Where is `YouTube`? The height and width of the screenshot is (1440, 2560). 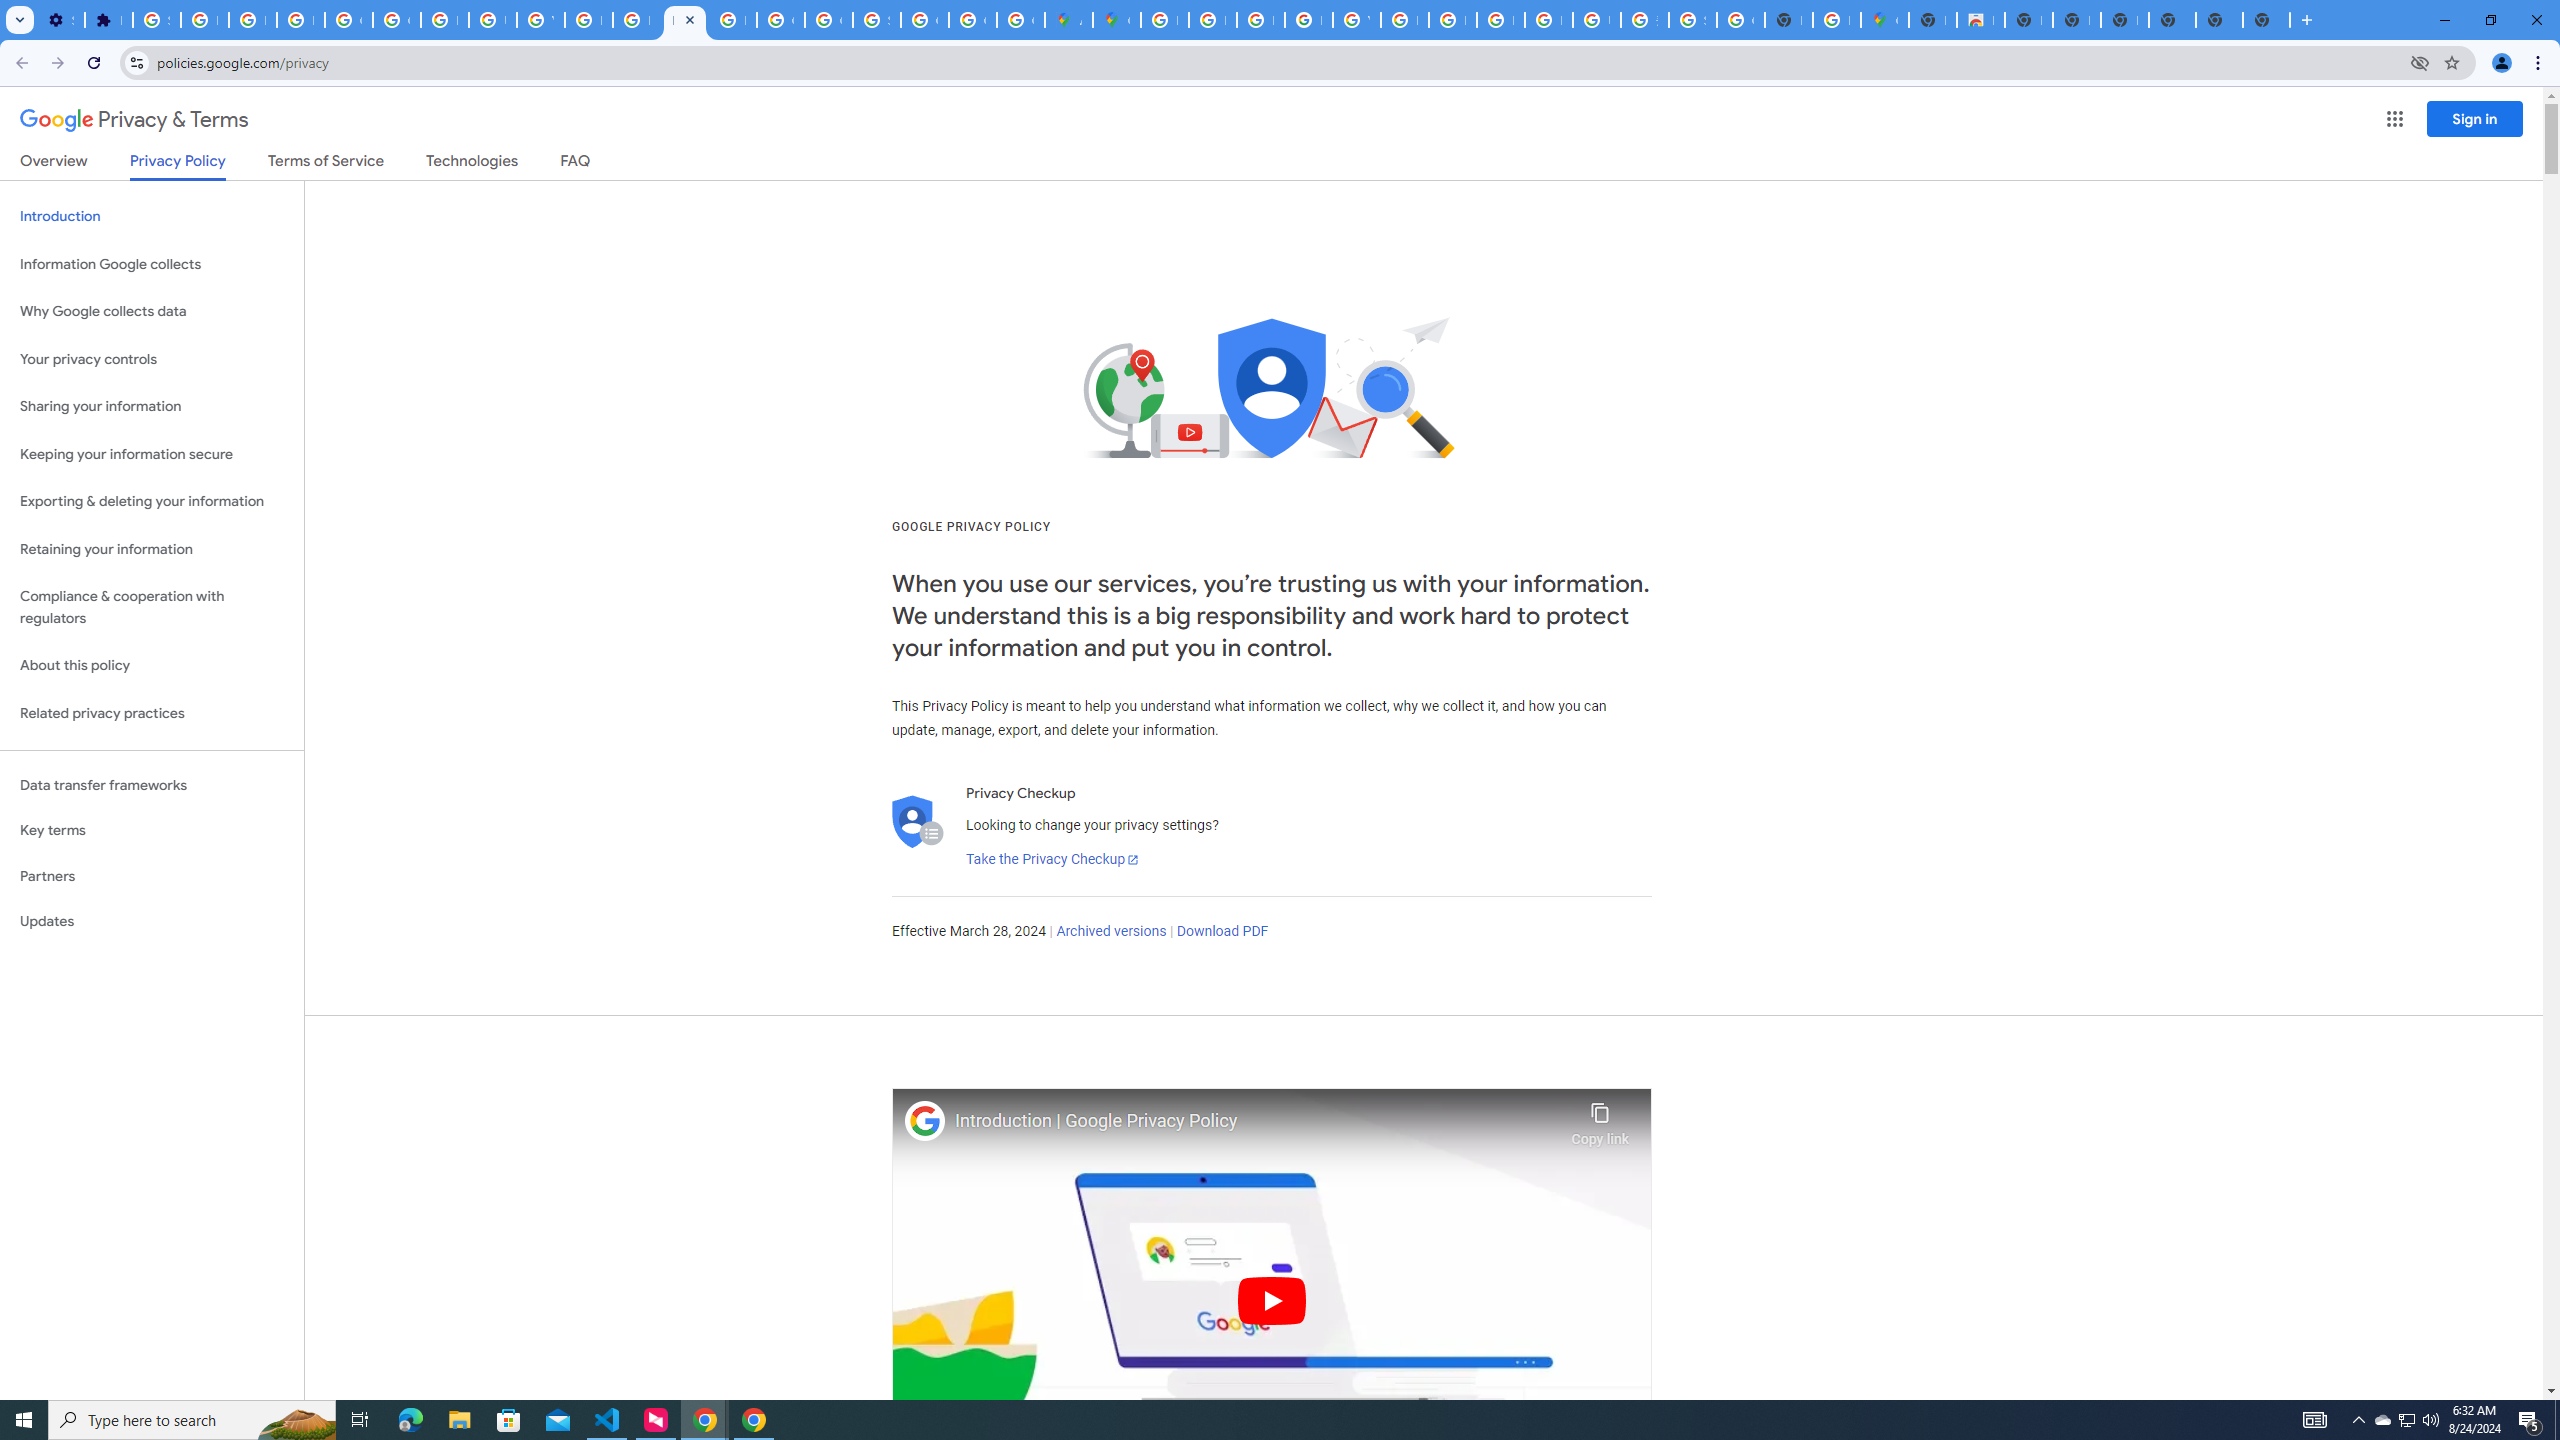 YouTube is located at coordinates (1356, 20).